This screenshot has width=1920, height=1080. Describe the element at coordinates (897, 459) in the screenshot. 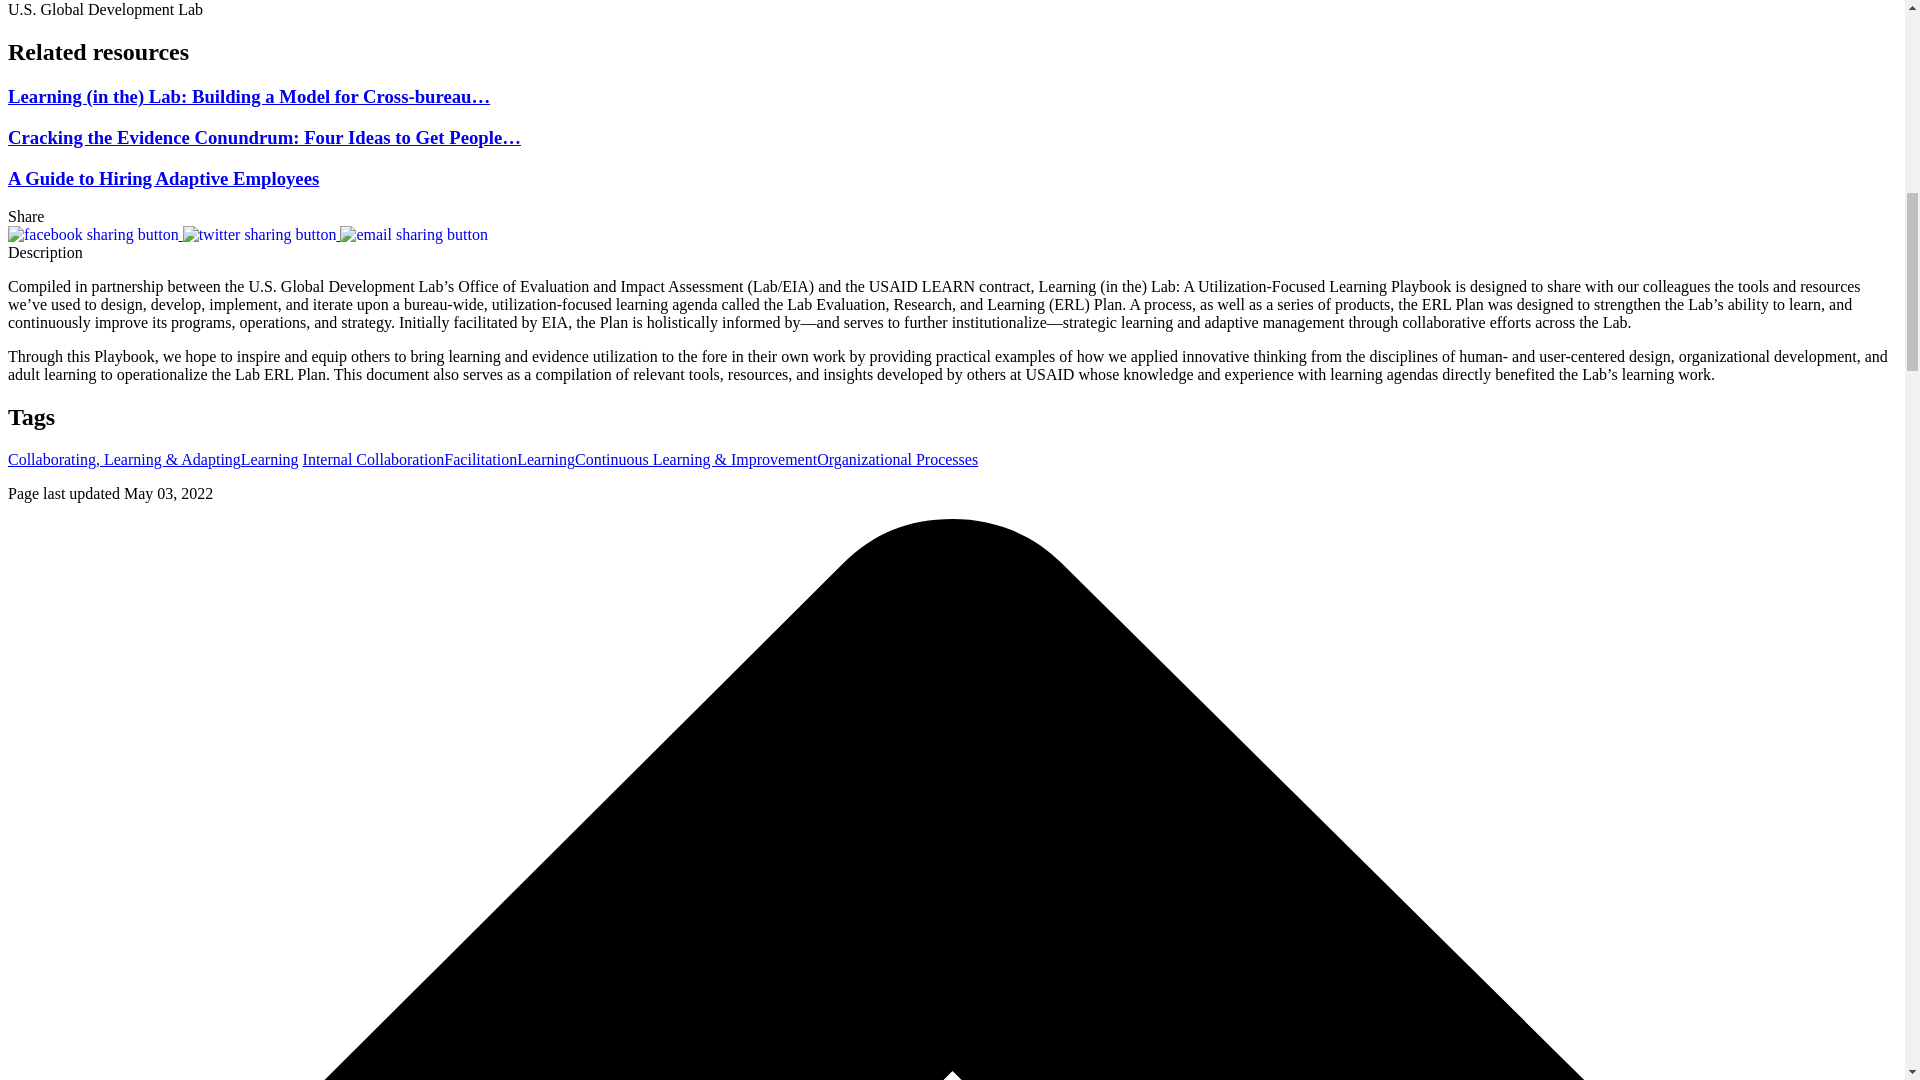

I see `Organizational Processes` at that location.